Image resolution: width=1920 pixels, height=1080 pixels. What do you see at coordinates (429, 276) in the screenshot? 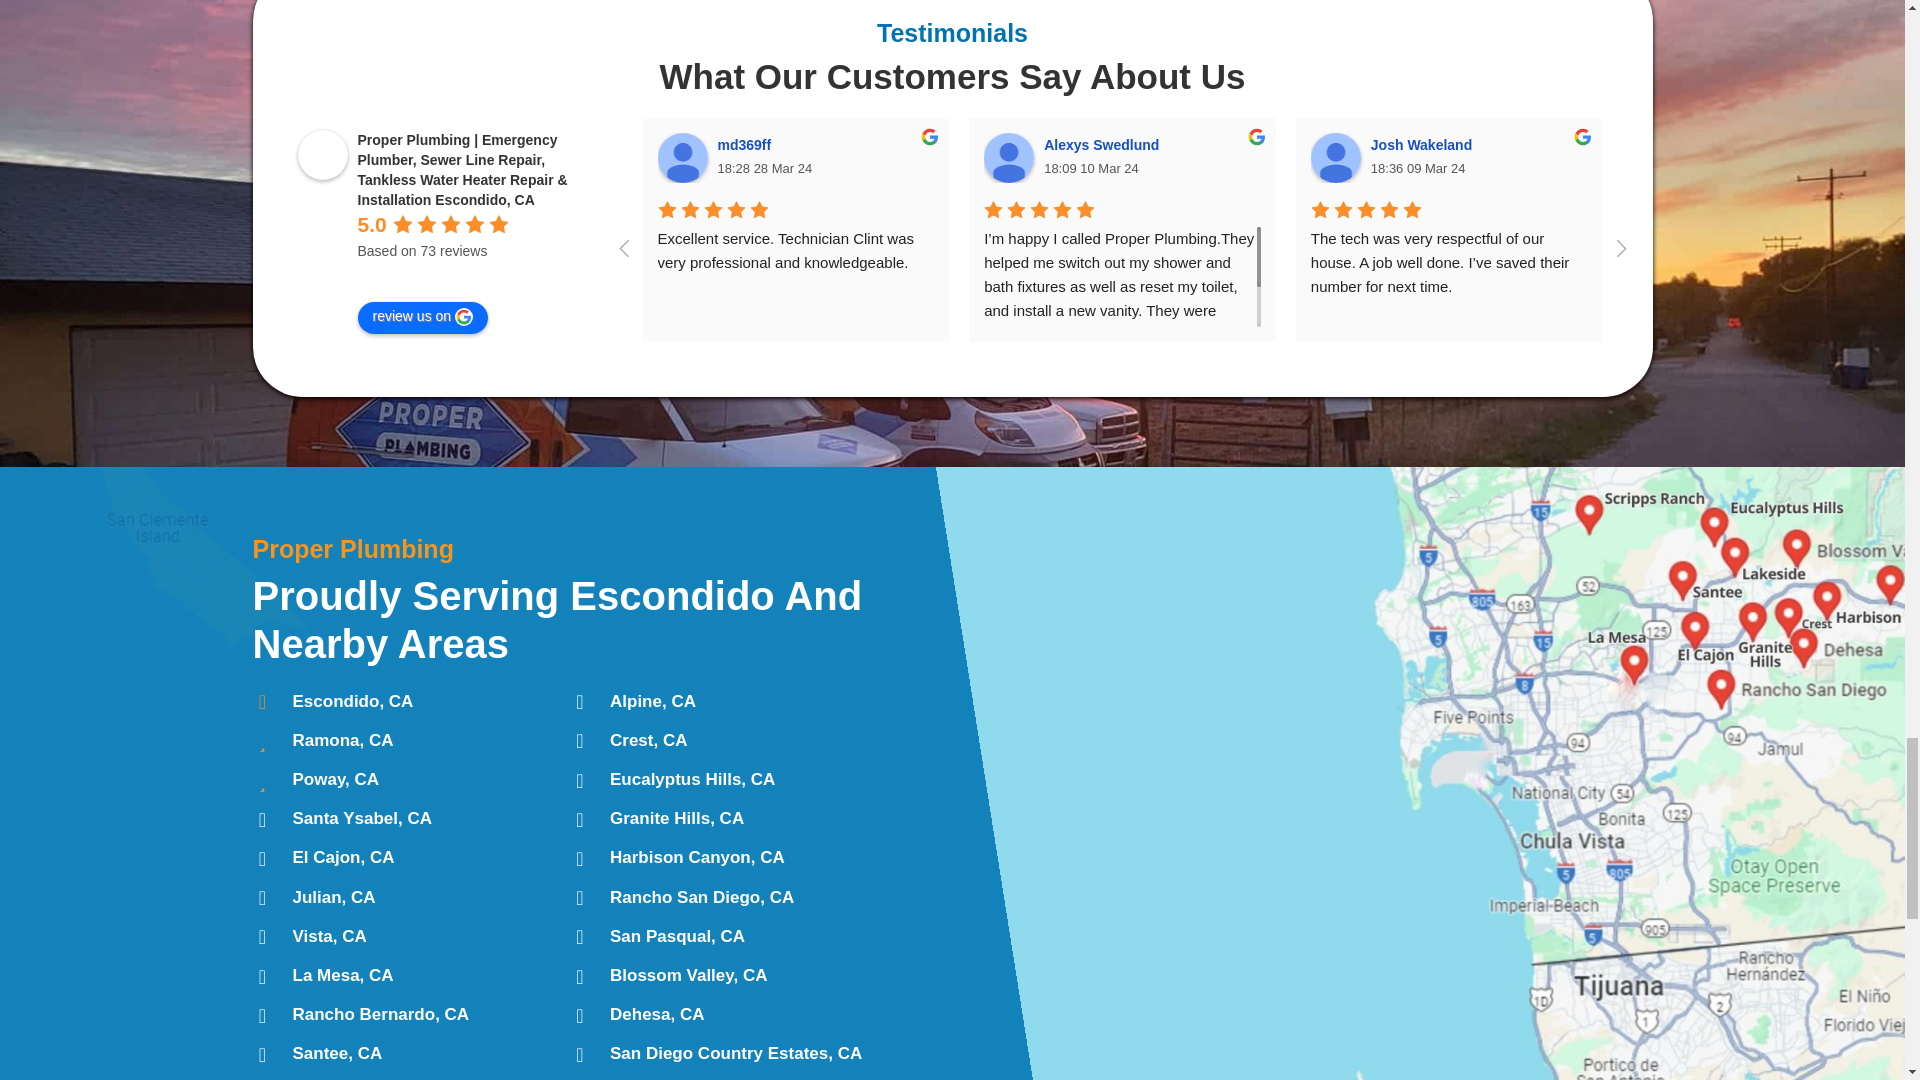
I see `powered by Google` at bounding box center [429, 276].